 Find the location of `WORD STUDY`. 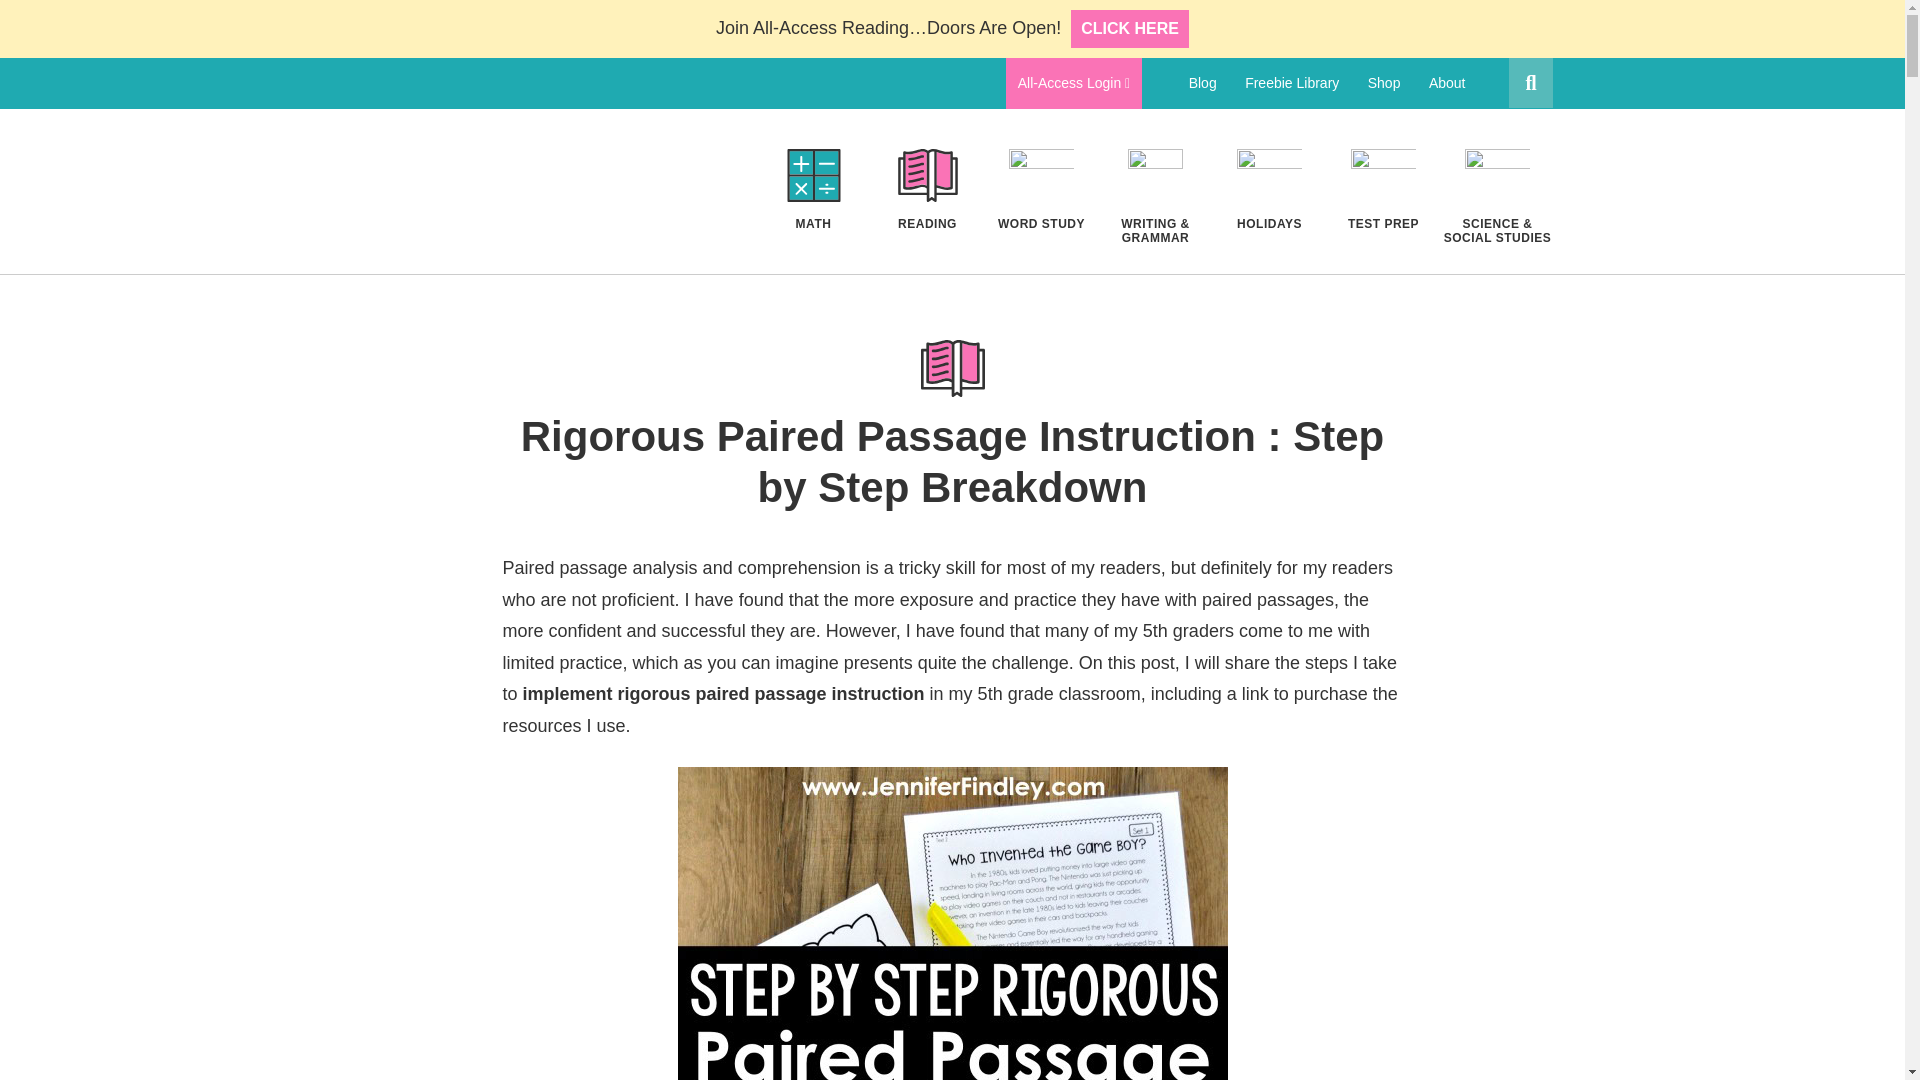

WORD STUDY is located at coordinates (1041, 190).